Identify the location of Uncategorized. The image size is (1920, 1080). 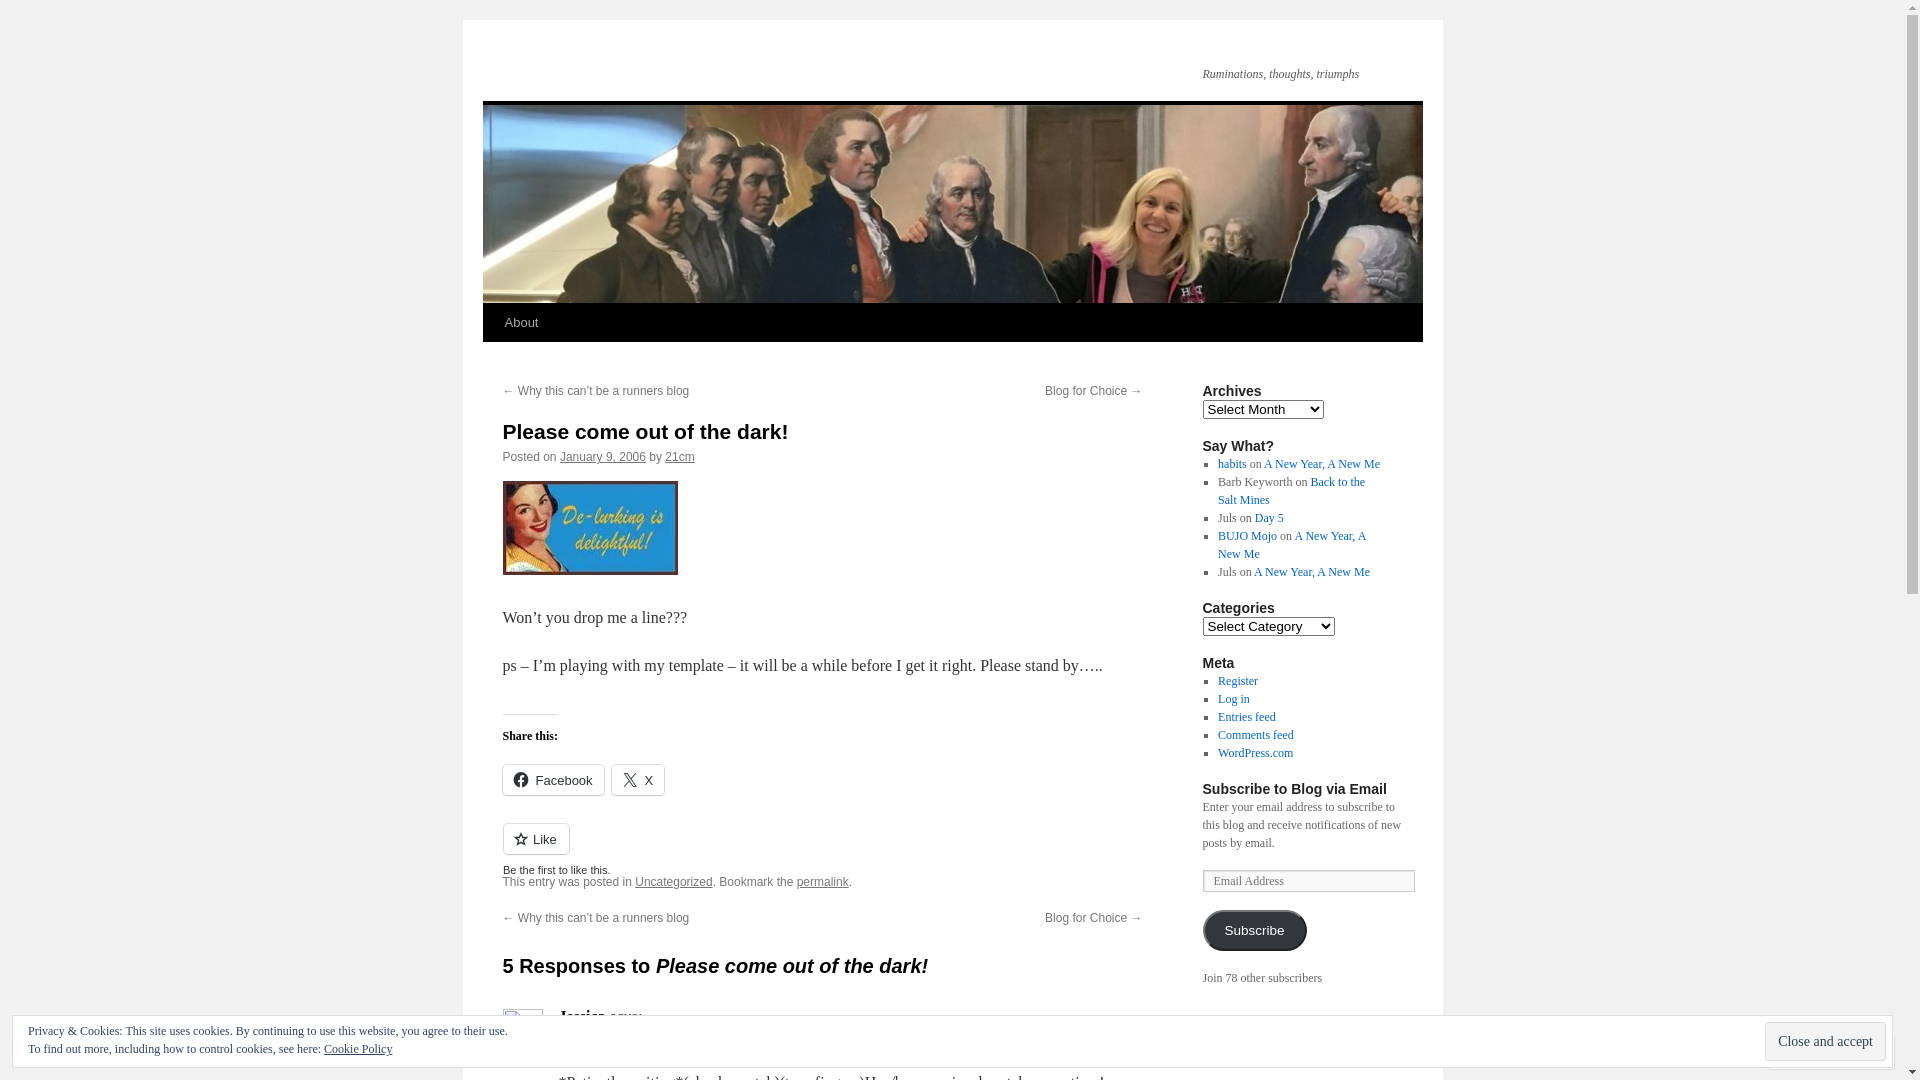
(674, 882).